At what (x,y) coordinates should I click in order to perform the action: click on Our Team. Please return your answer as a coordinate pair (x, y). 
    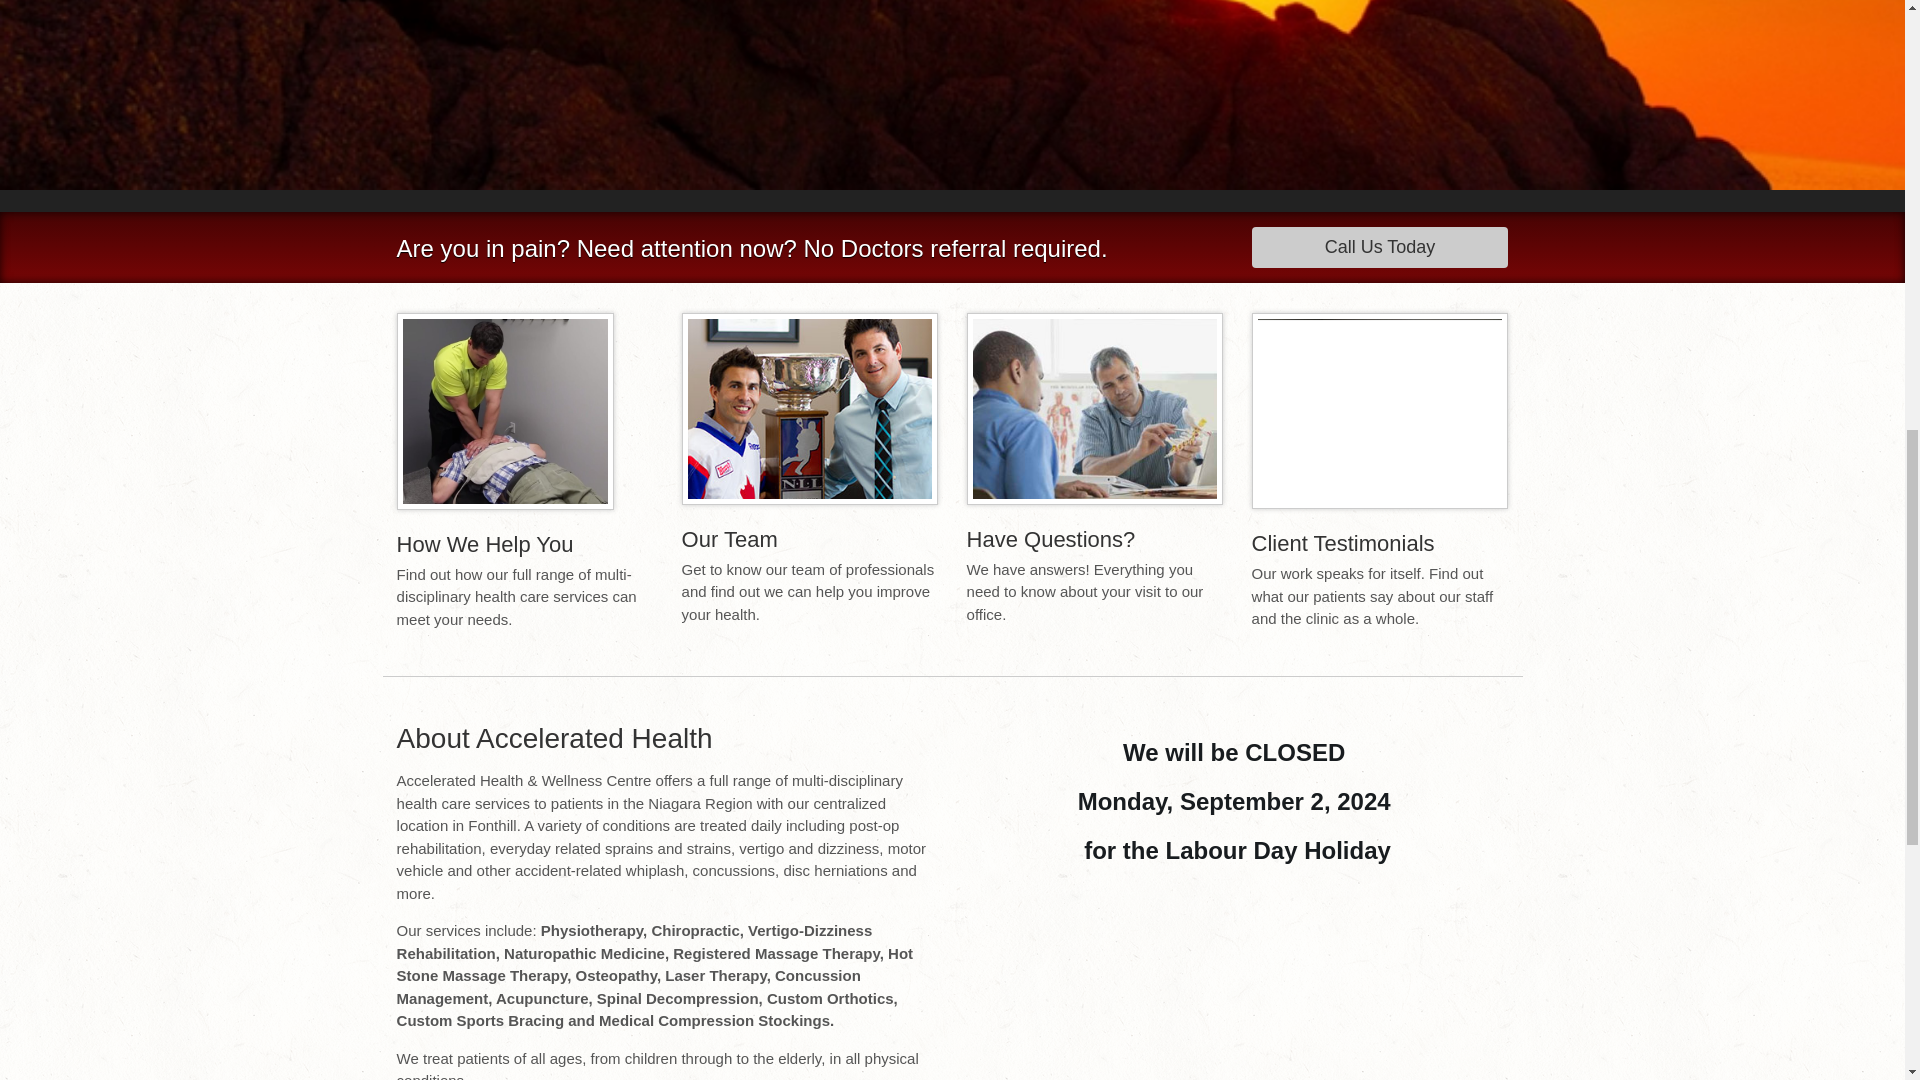
    Looking at the image, I should click on (729, 539).